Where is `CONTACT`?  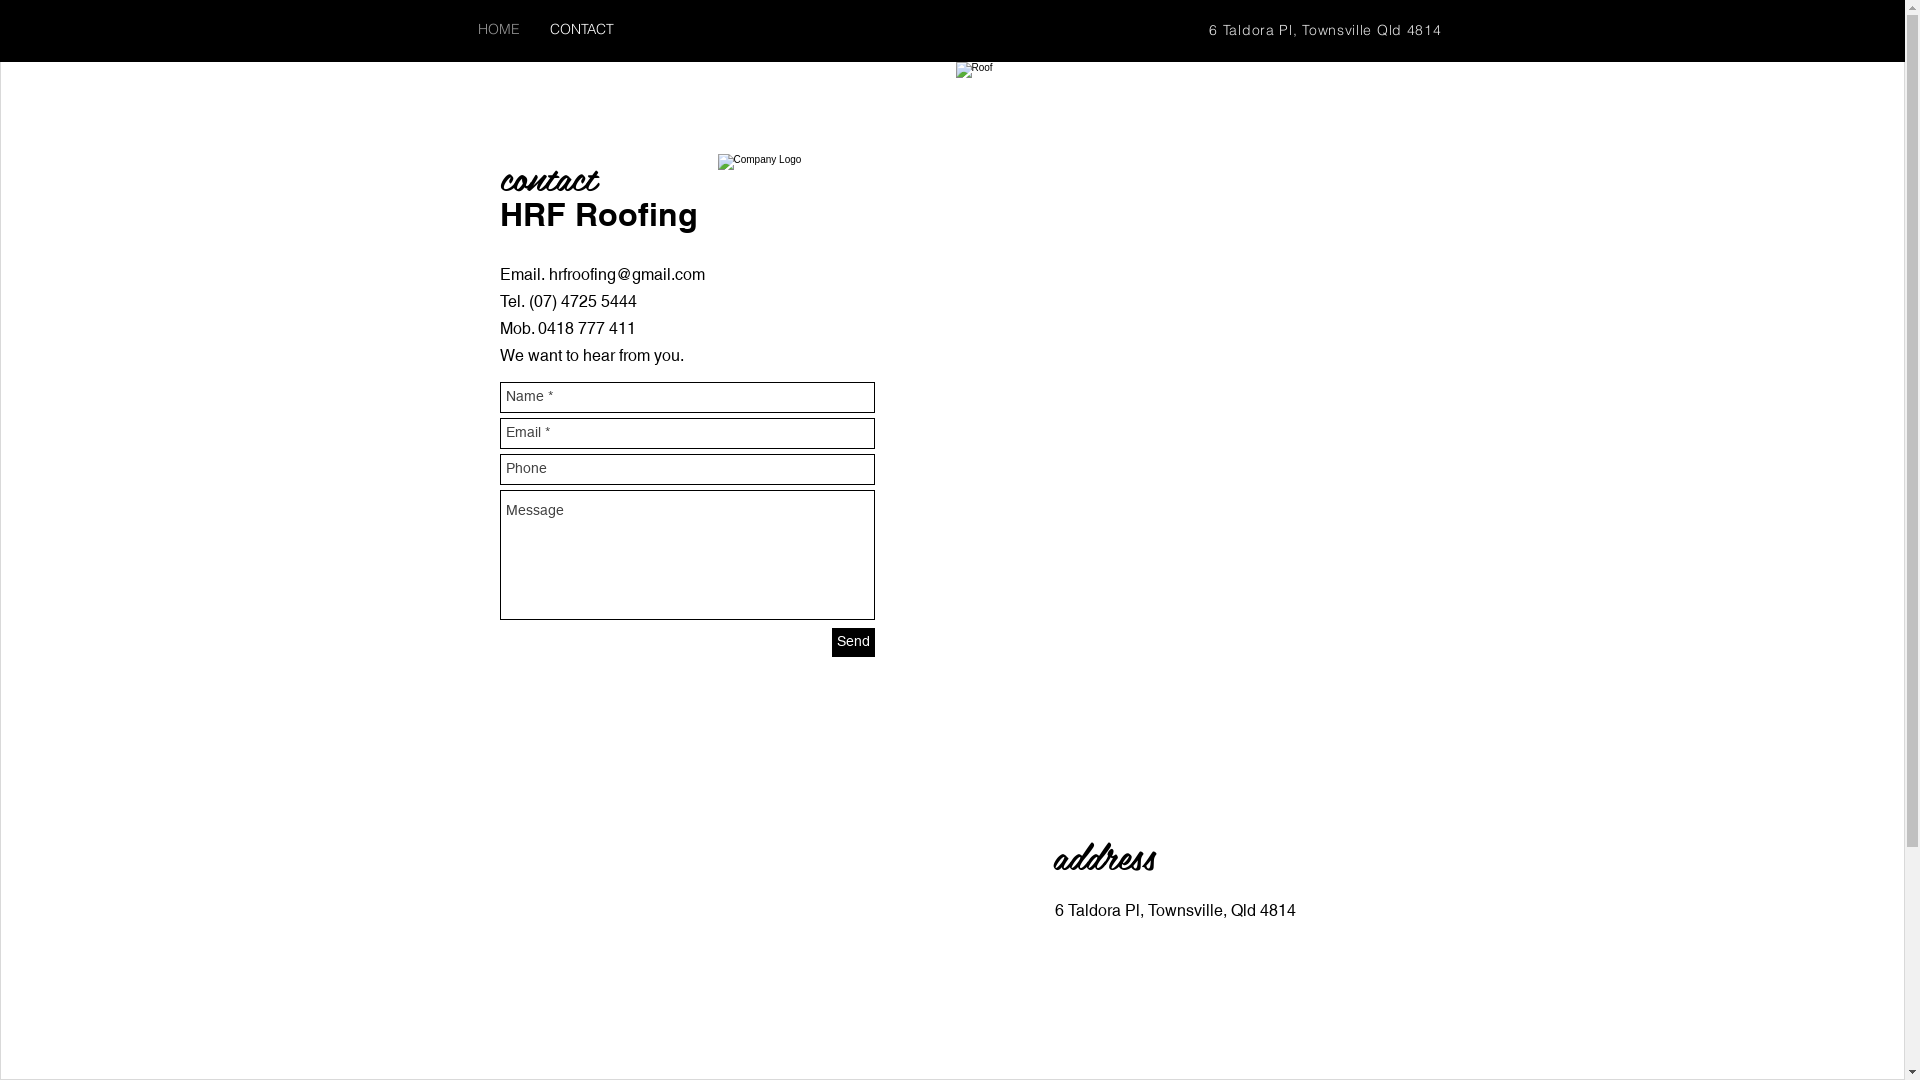
CONTACT is located at coordinates (581, 30).